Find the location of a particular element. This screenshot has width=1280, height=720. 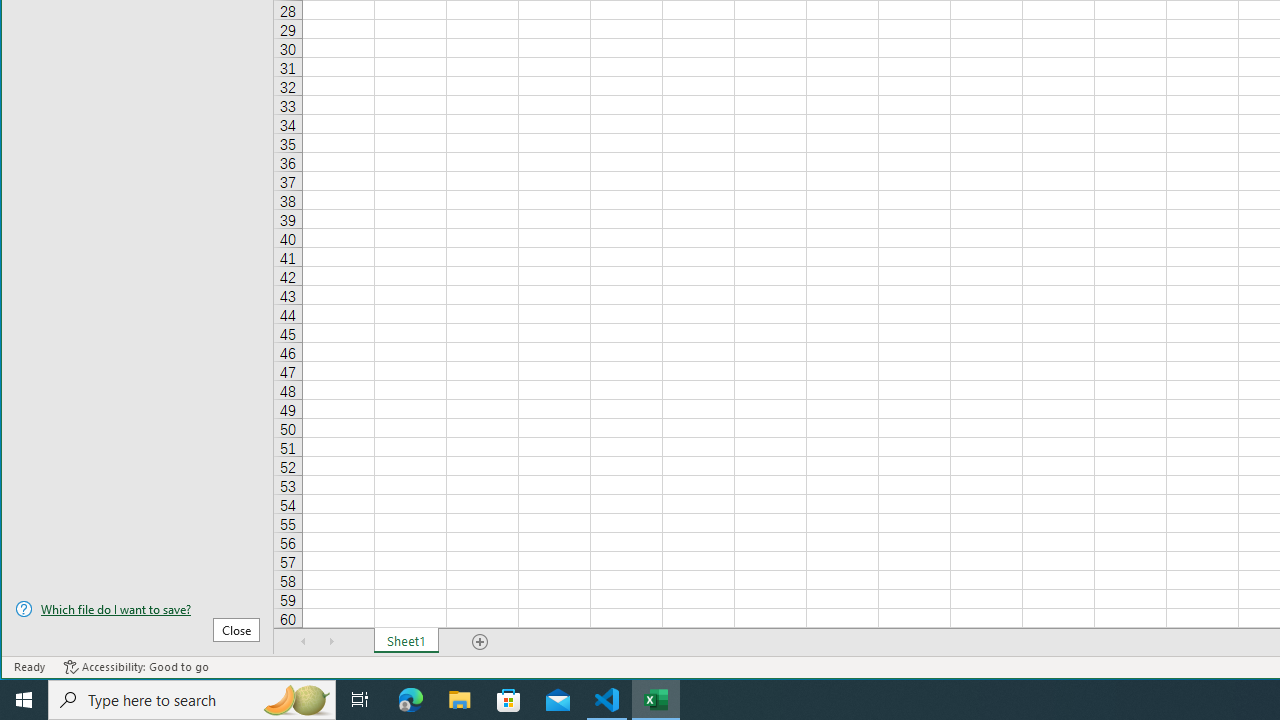

Visual Studio Code - 1 running window is located at coordinates (607, 700).